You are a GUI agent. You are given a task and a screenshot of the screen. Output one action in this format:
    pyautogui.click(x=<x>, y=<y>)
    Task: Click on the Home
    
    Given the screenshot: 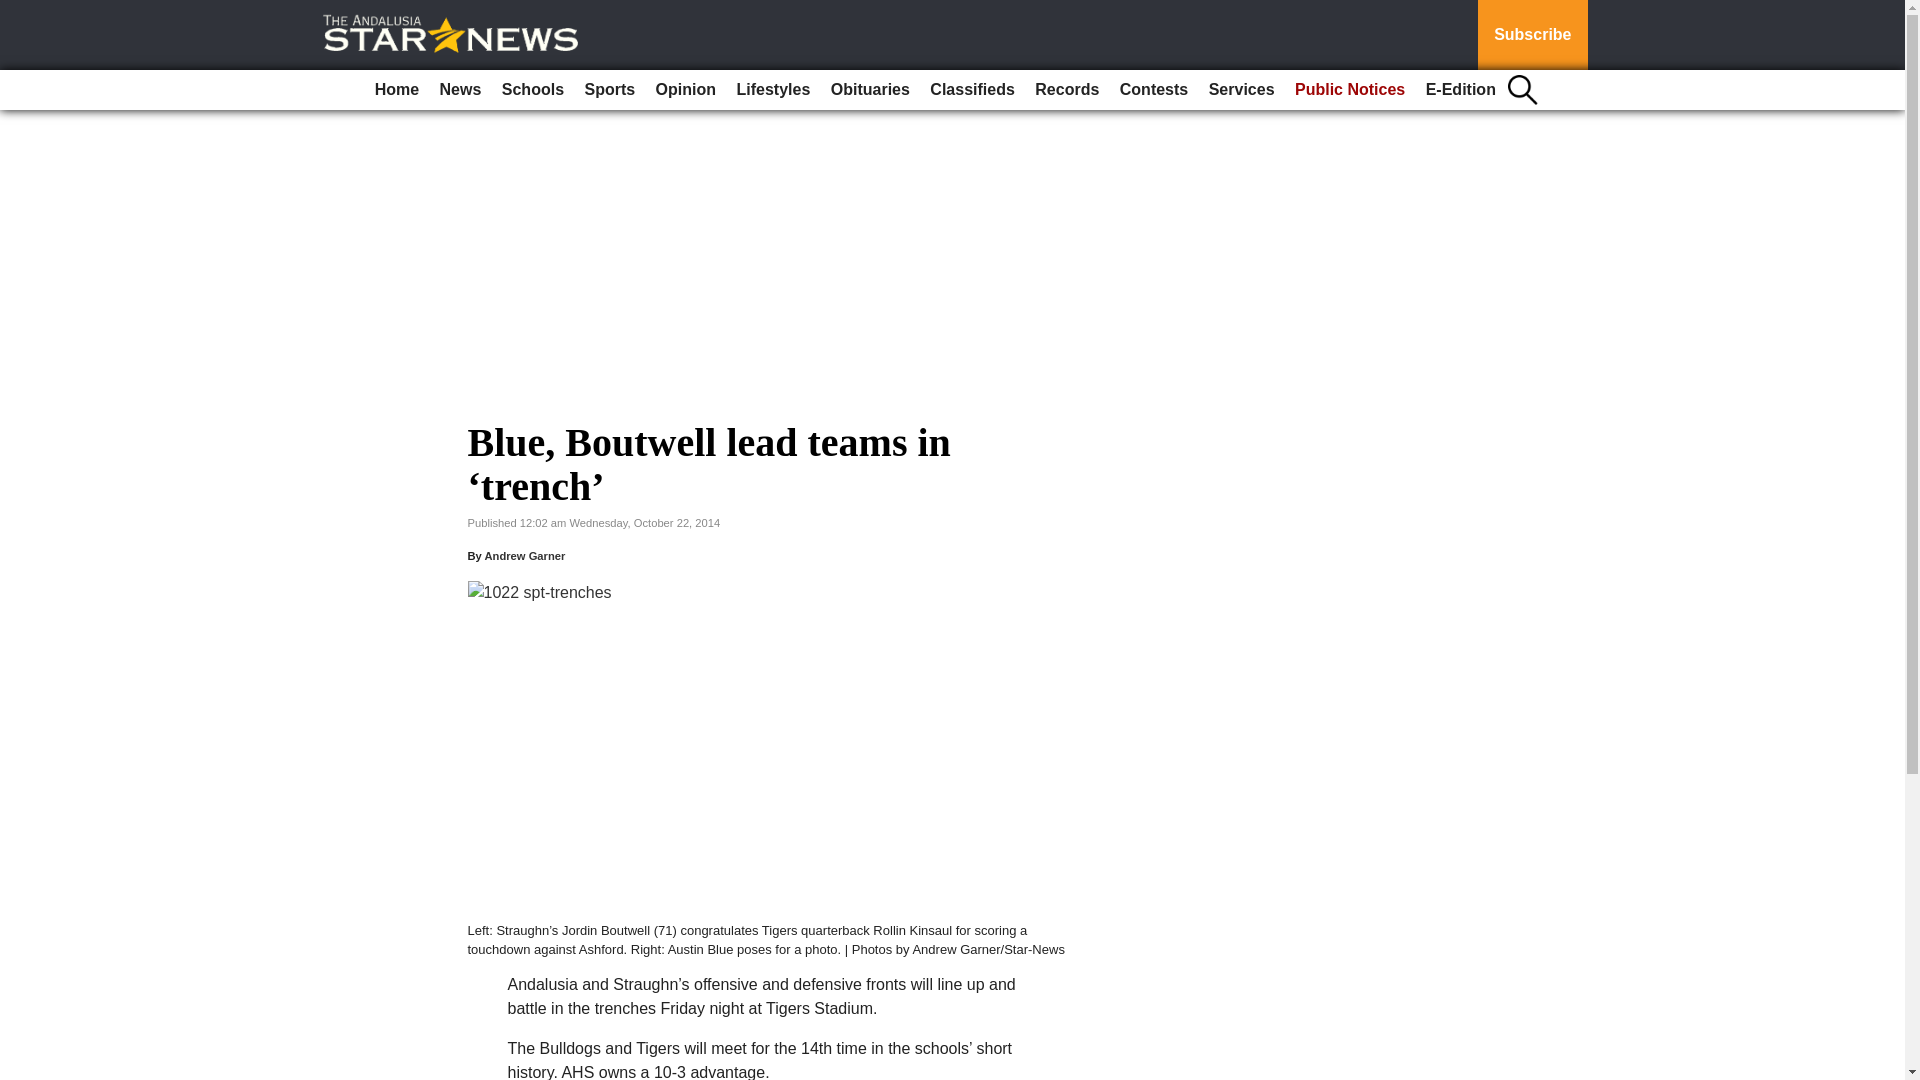 What is the action you would take?
    pyautogui.click(x=396, y=90)
    